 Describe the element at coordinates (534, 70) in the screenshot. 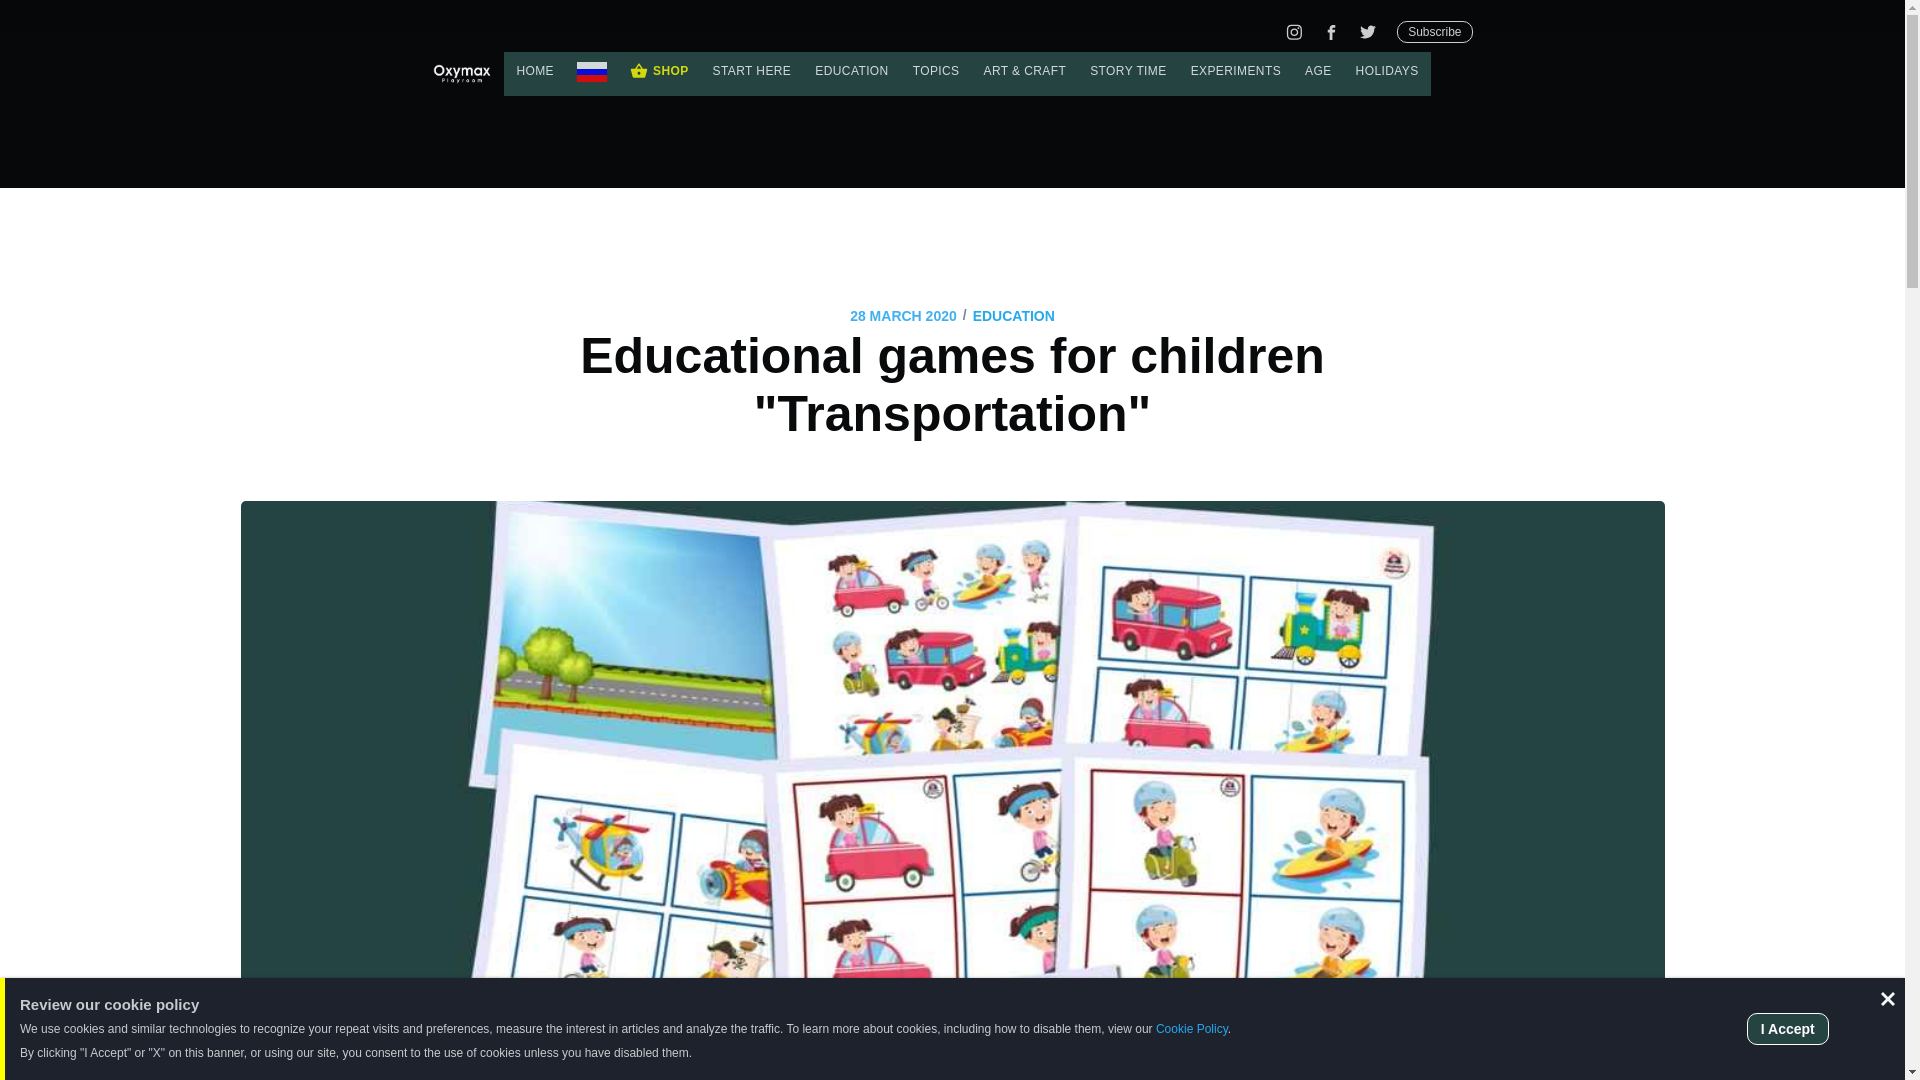

I see `HOME` at that location.